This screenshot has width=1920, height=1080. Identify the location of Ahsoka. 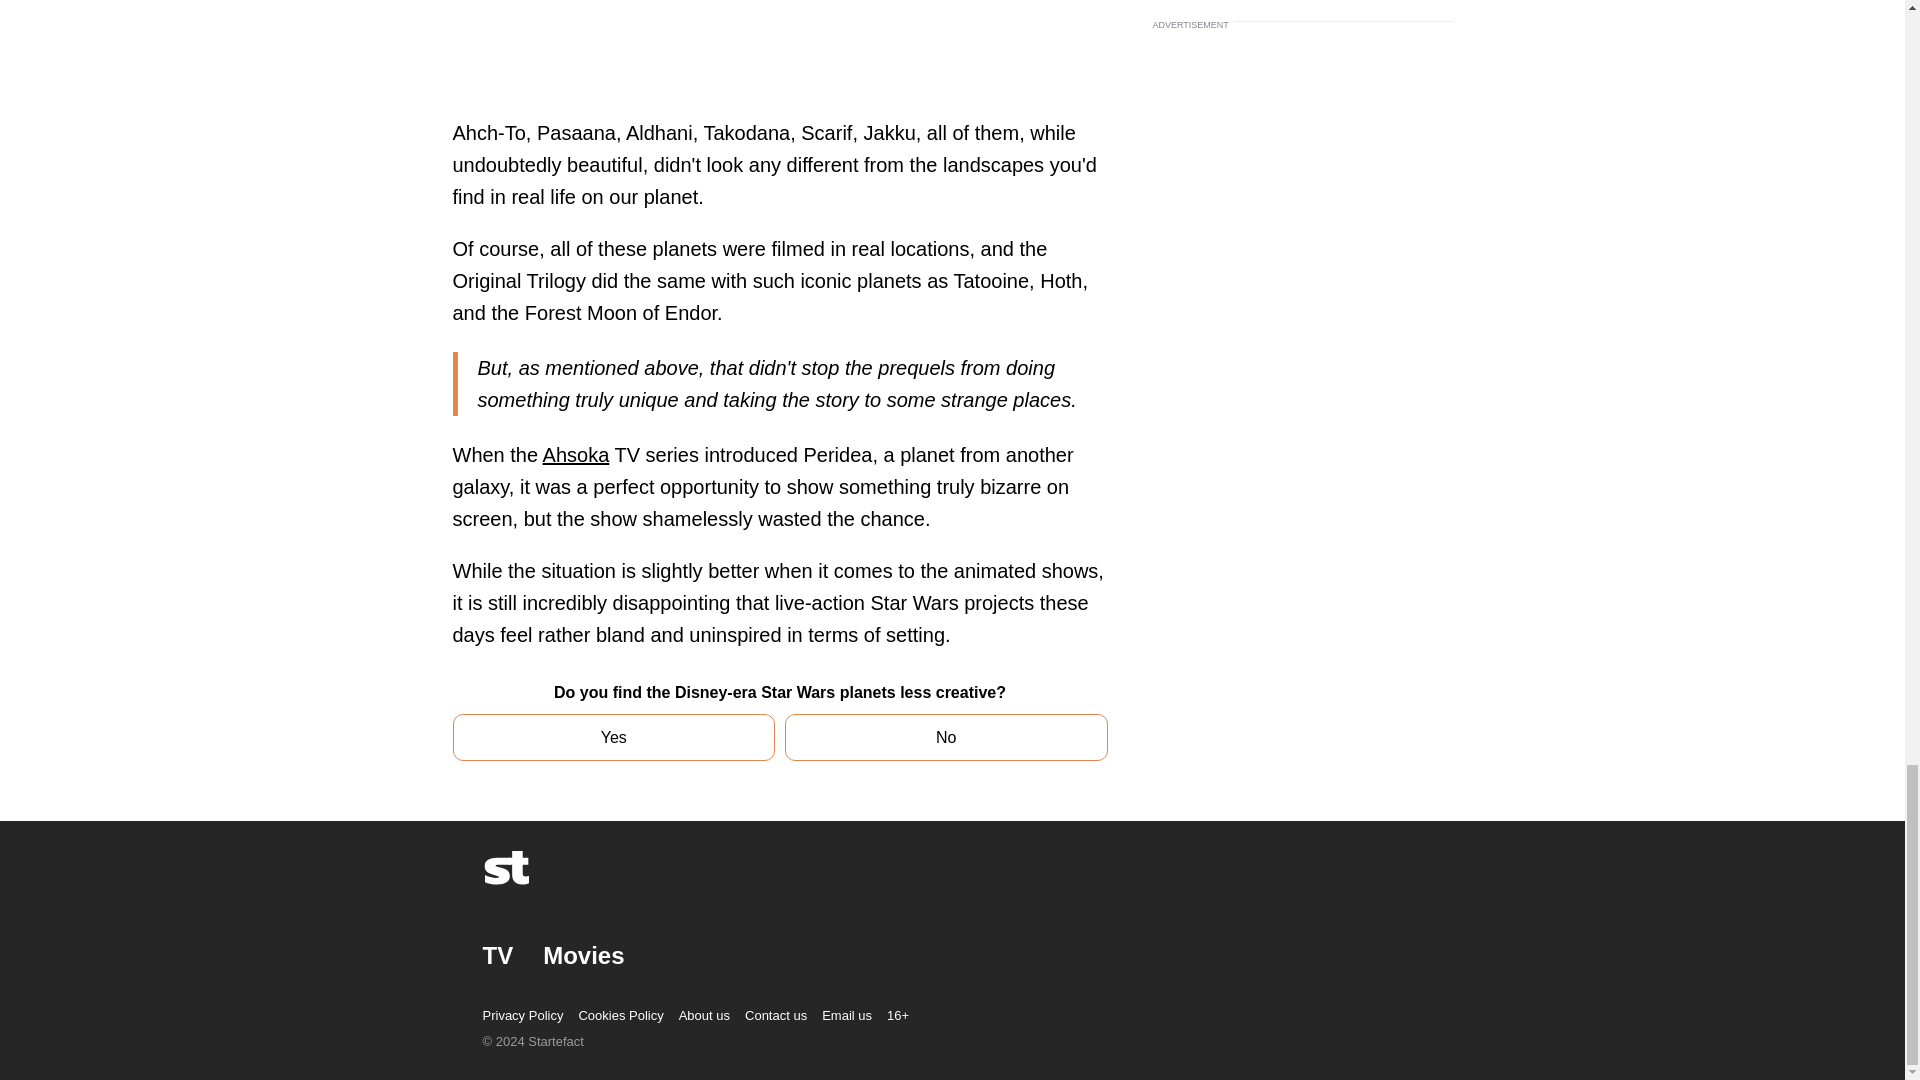
(576, 454).